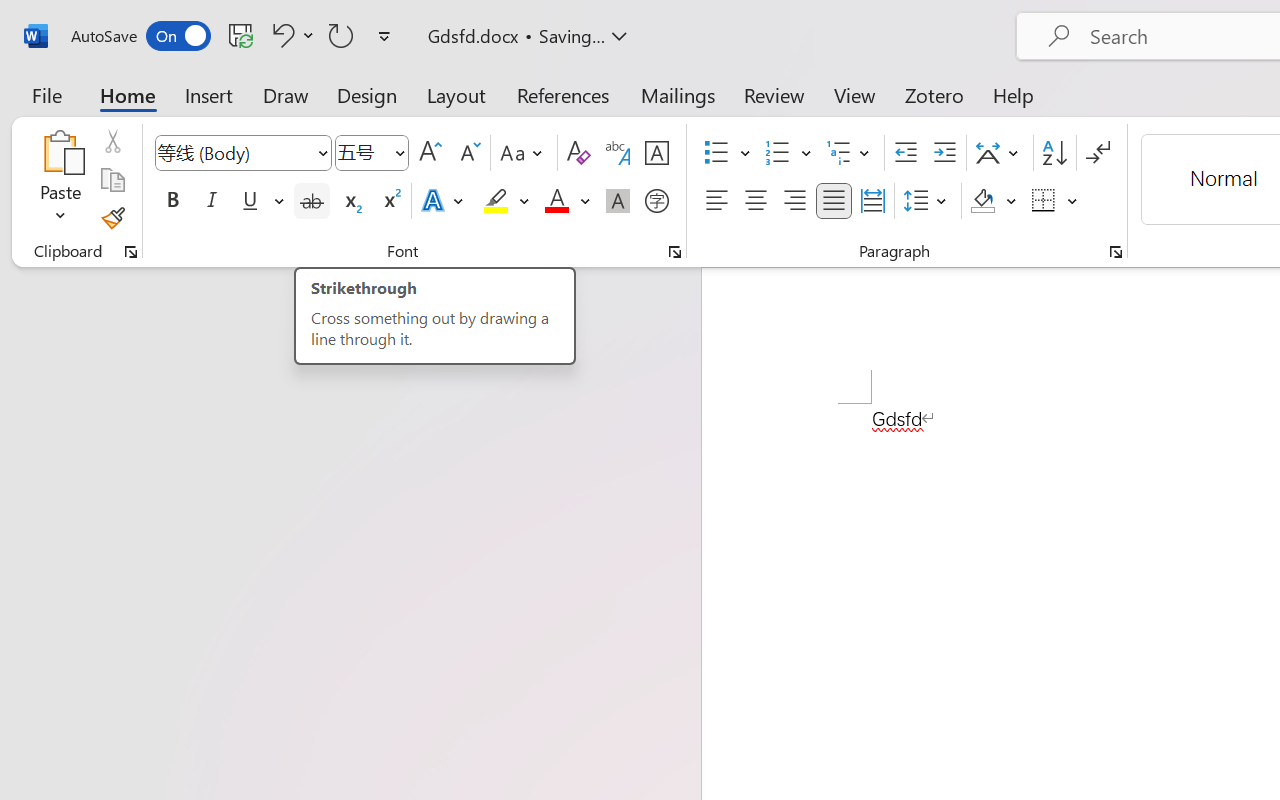 This screenshot has height=800, width=1280. What do you see at coordinates (280, 35) in the screenshot?
I see `Undo Style` at bounding box center [280, 35].